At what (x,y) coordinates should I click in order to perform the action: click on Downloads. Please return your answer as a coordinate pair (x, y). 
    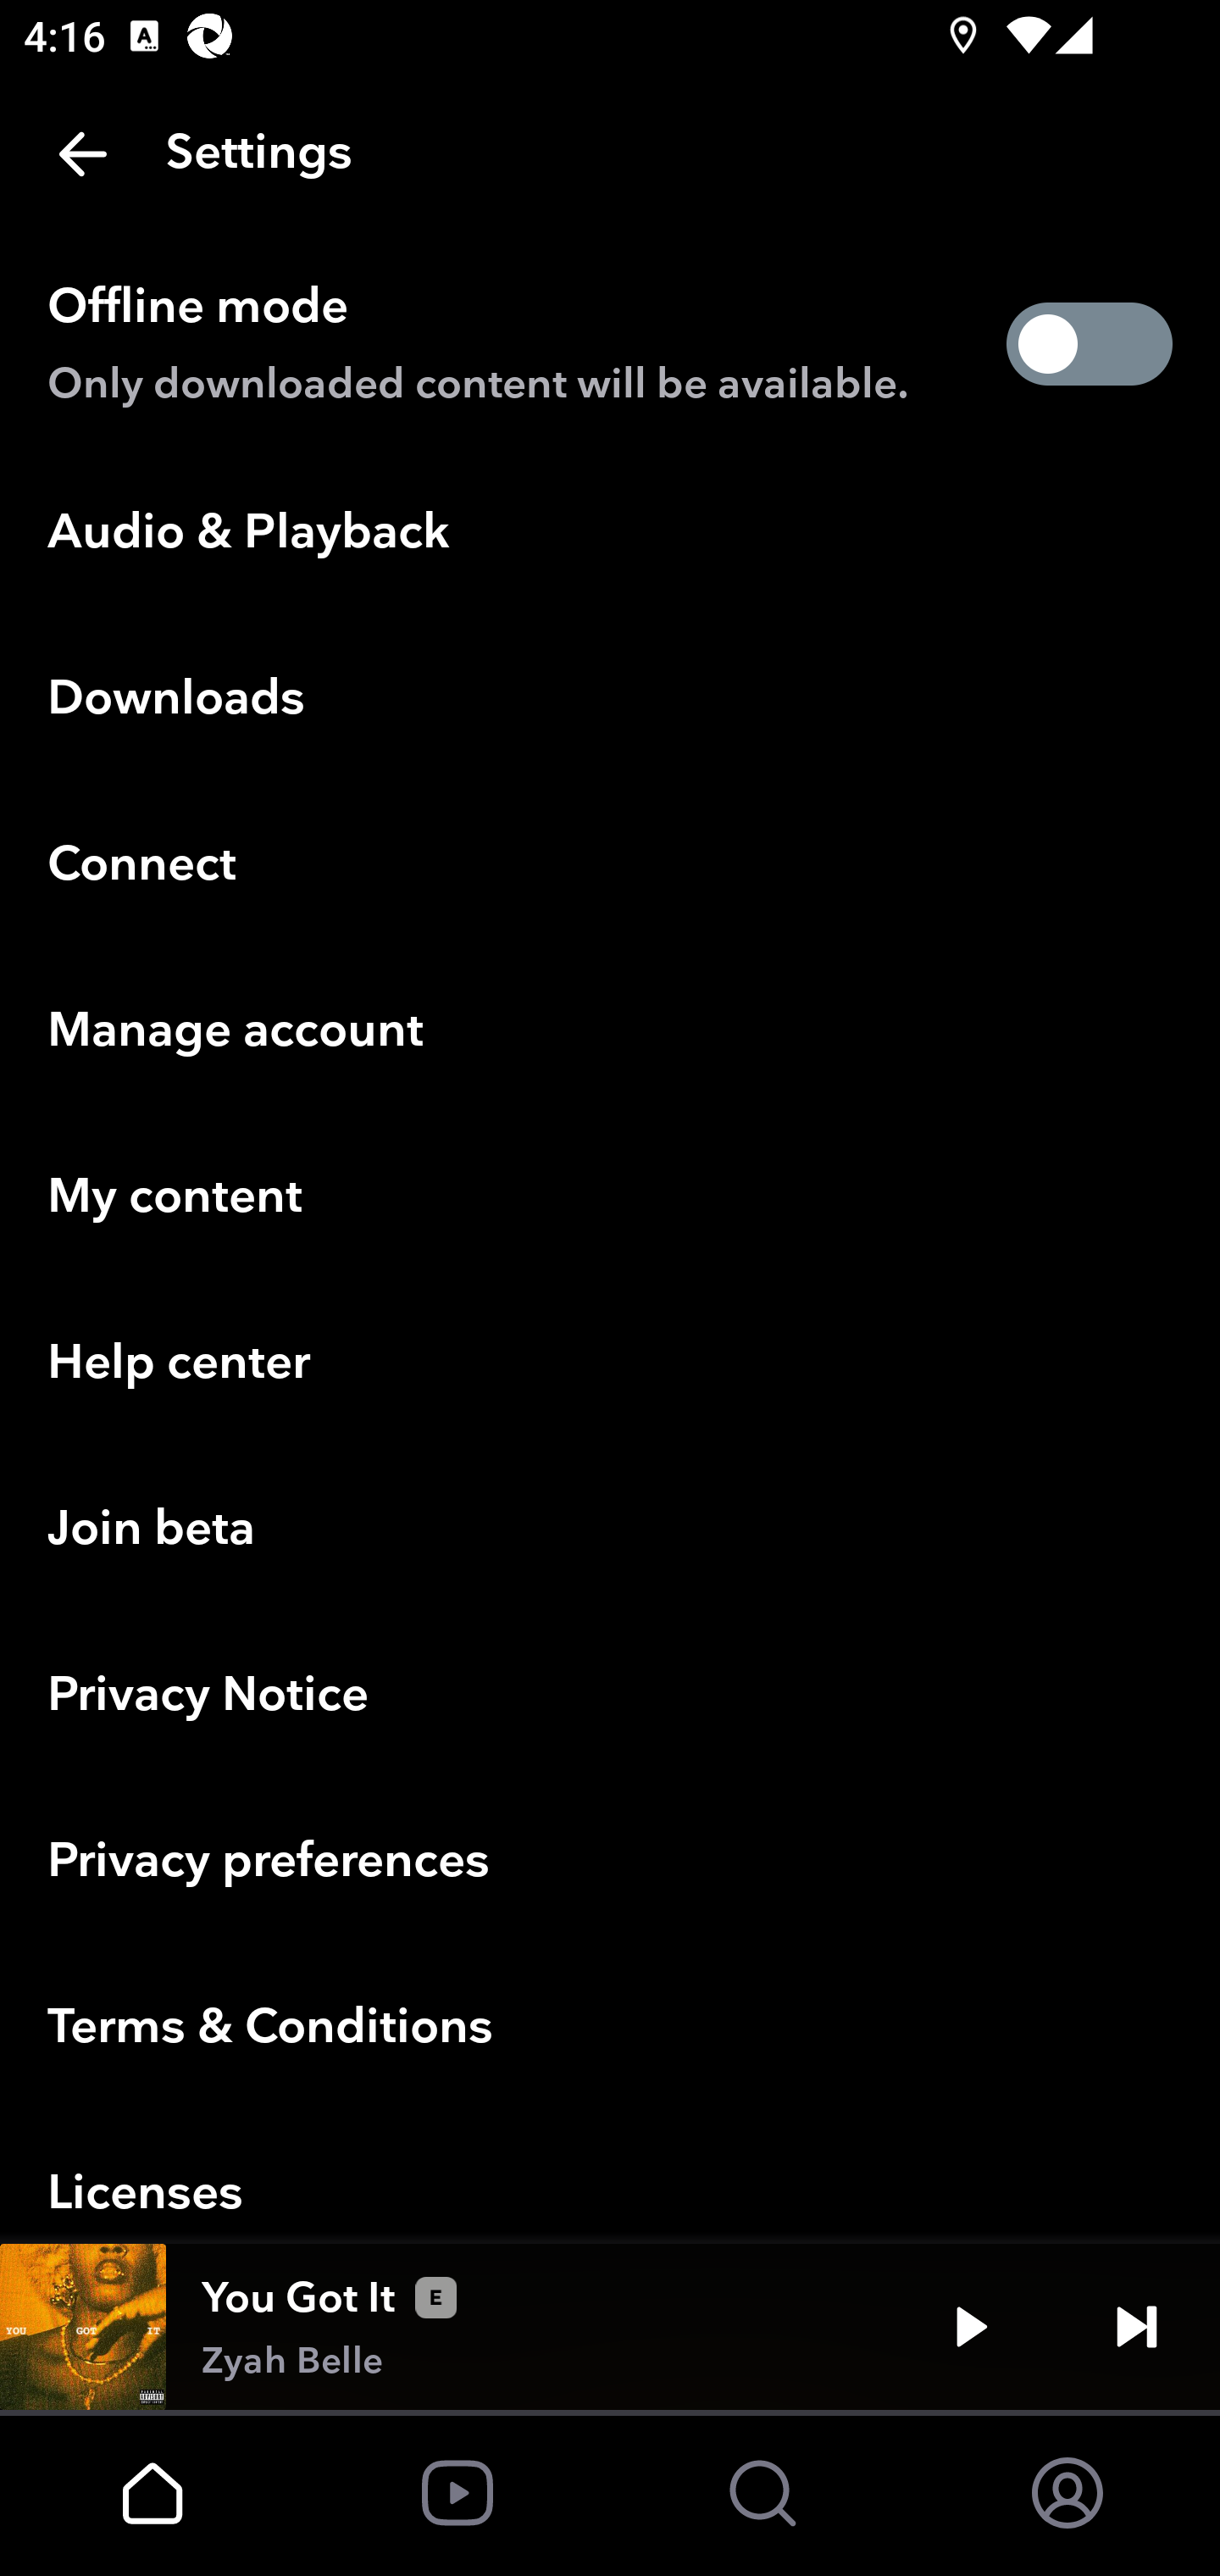
    Looking at the image, I should click on (610, 699).